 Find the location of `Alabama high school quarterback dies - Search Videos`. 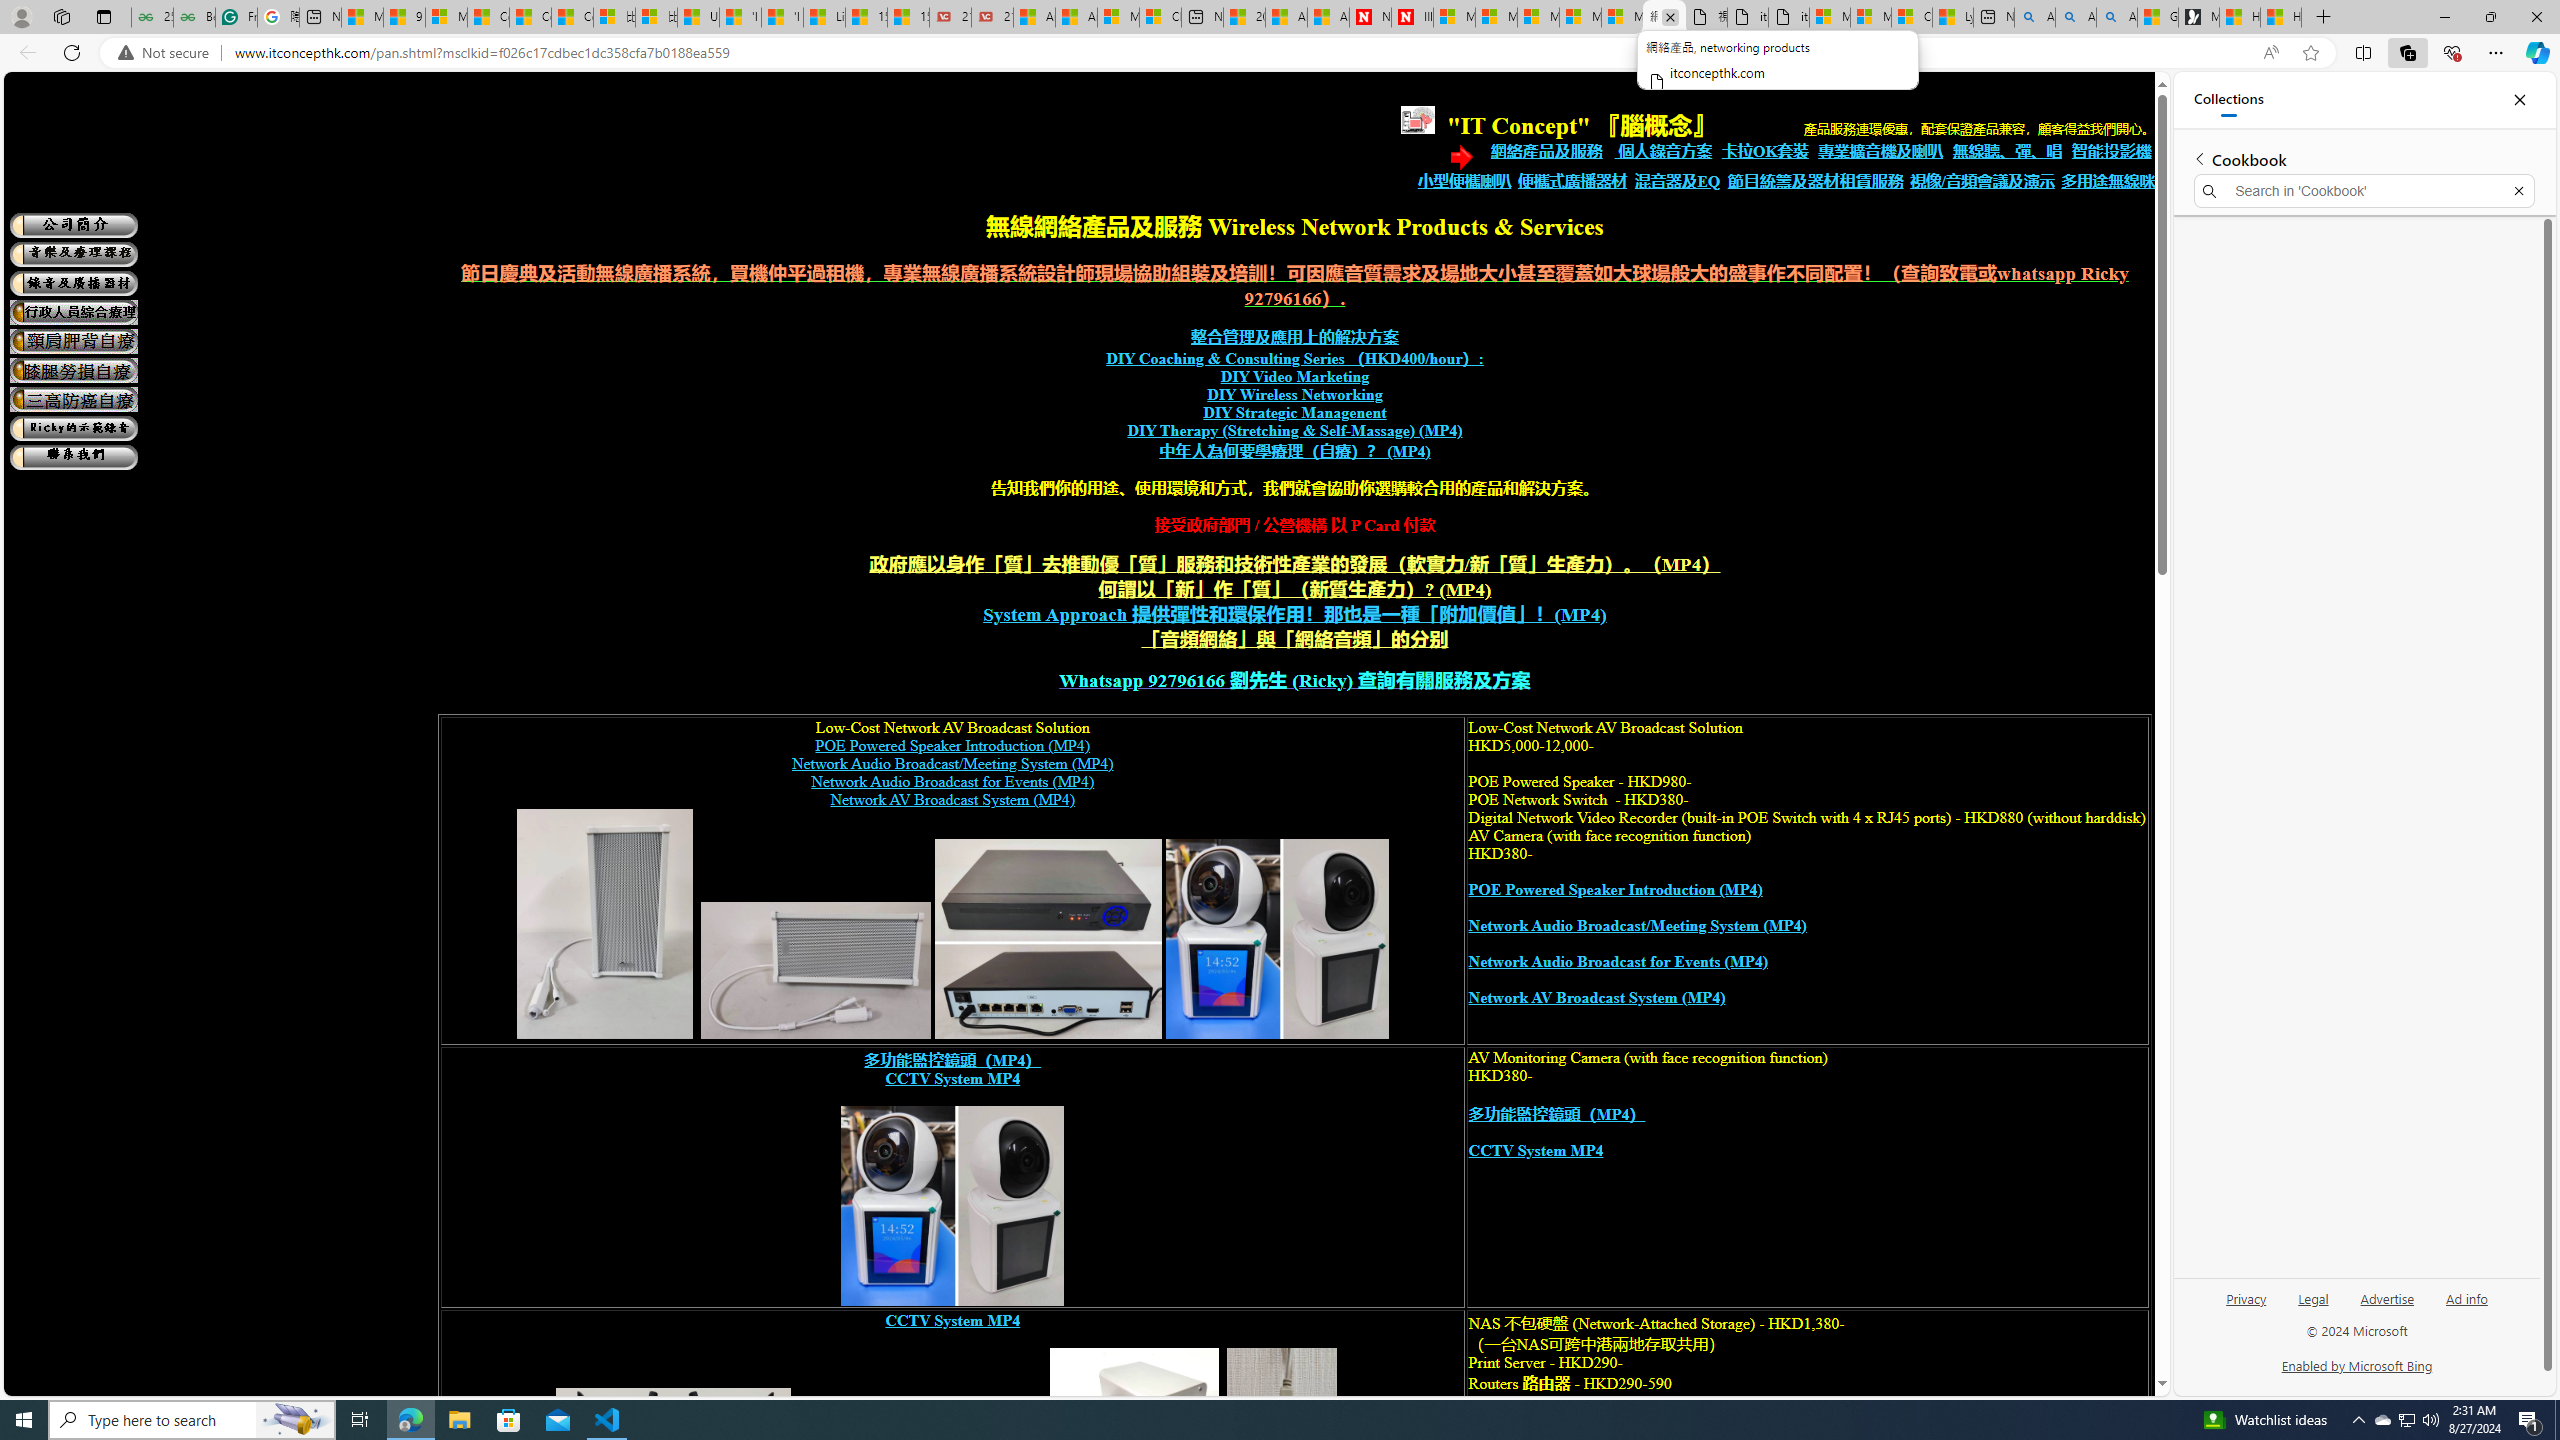

Alabama high school quarterback dies - Search Videos is located at coordinates (2116, 17).